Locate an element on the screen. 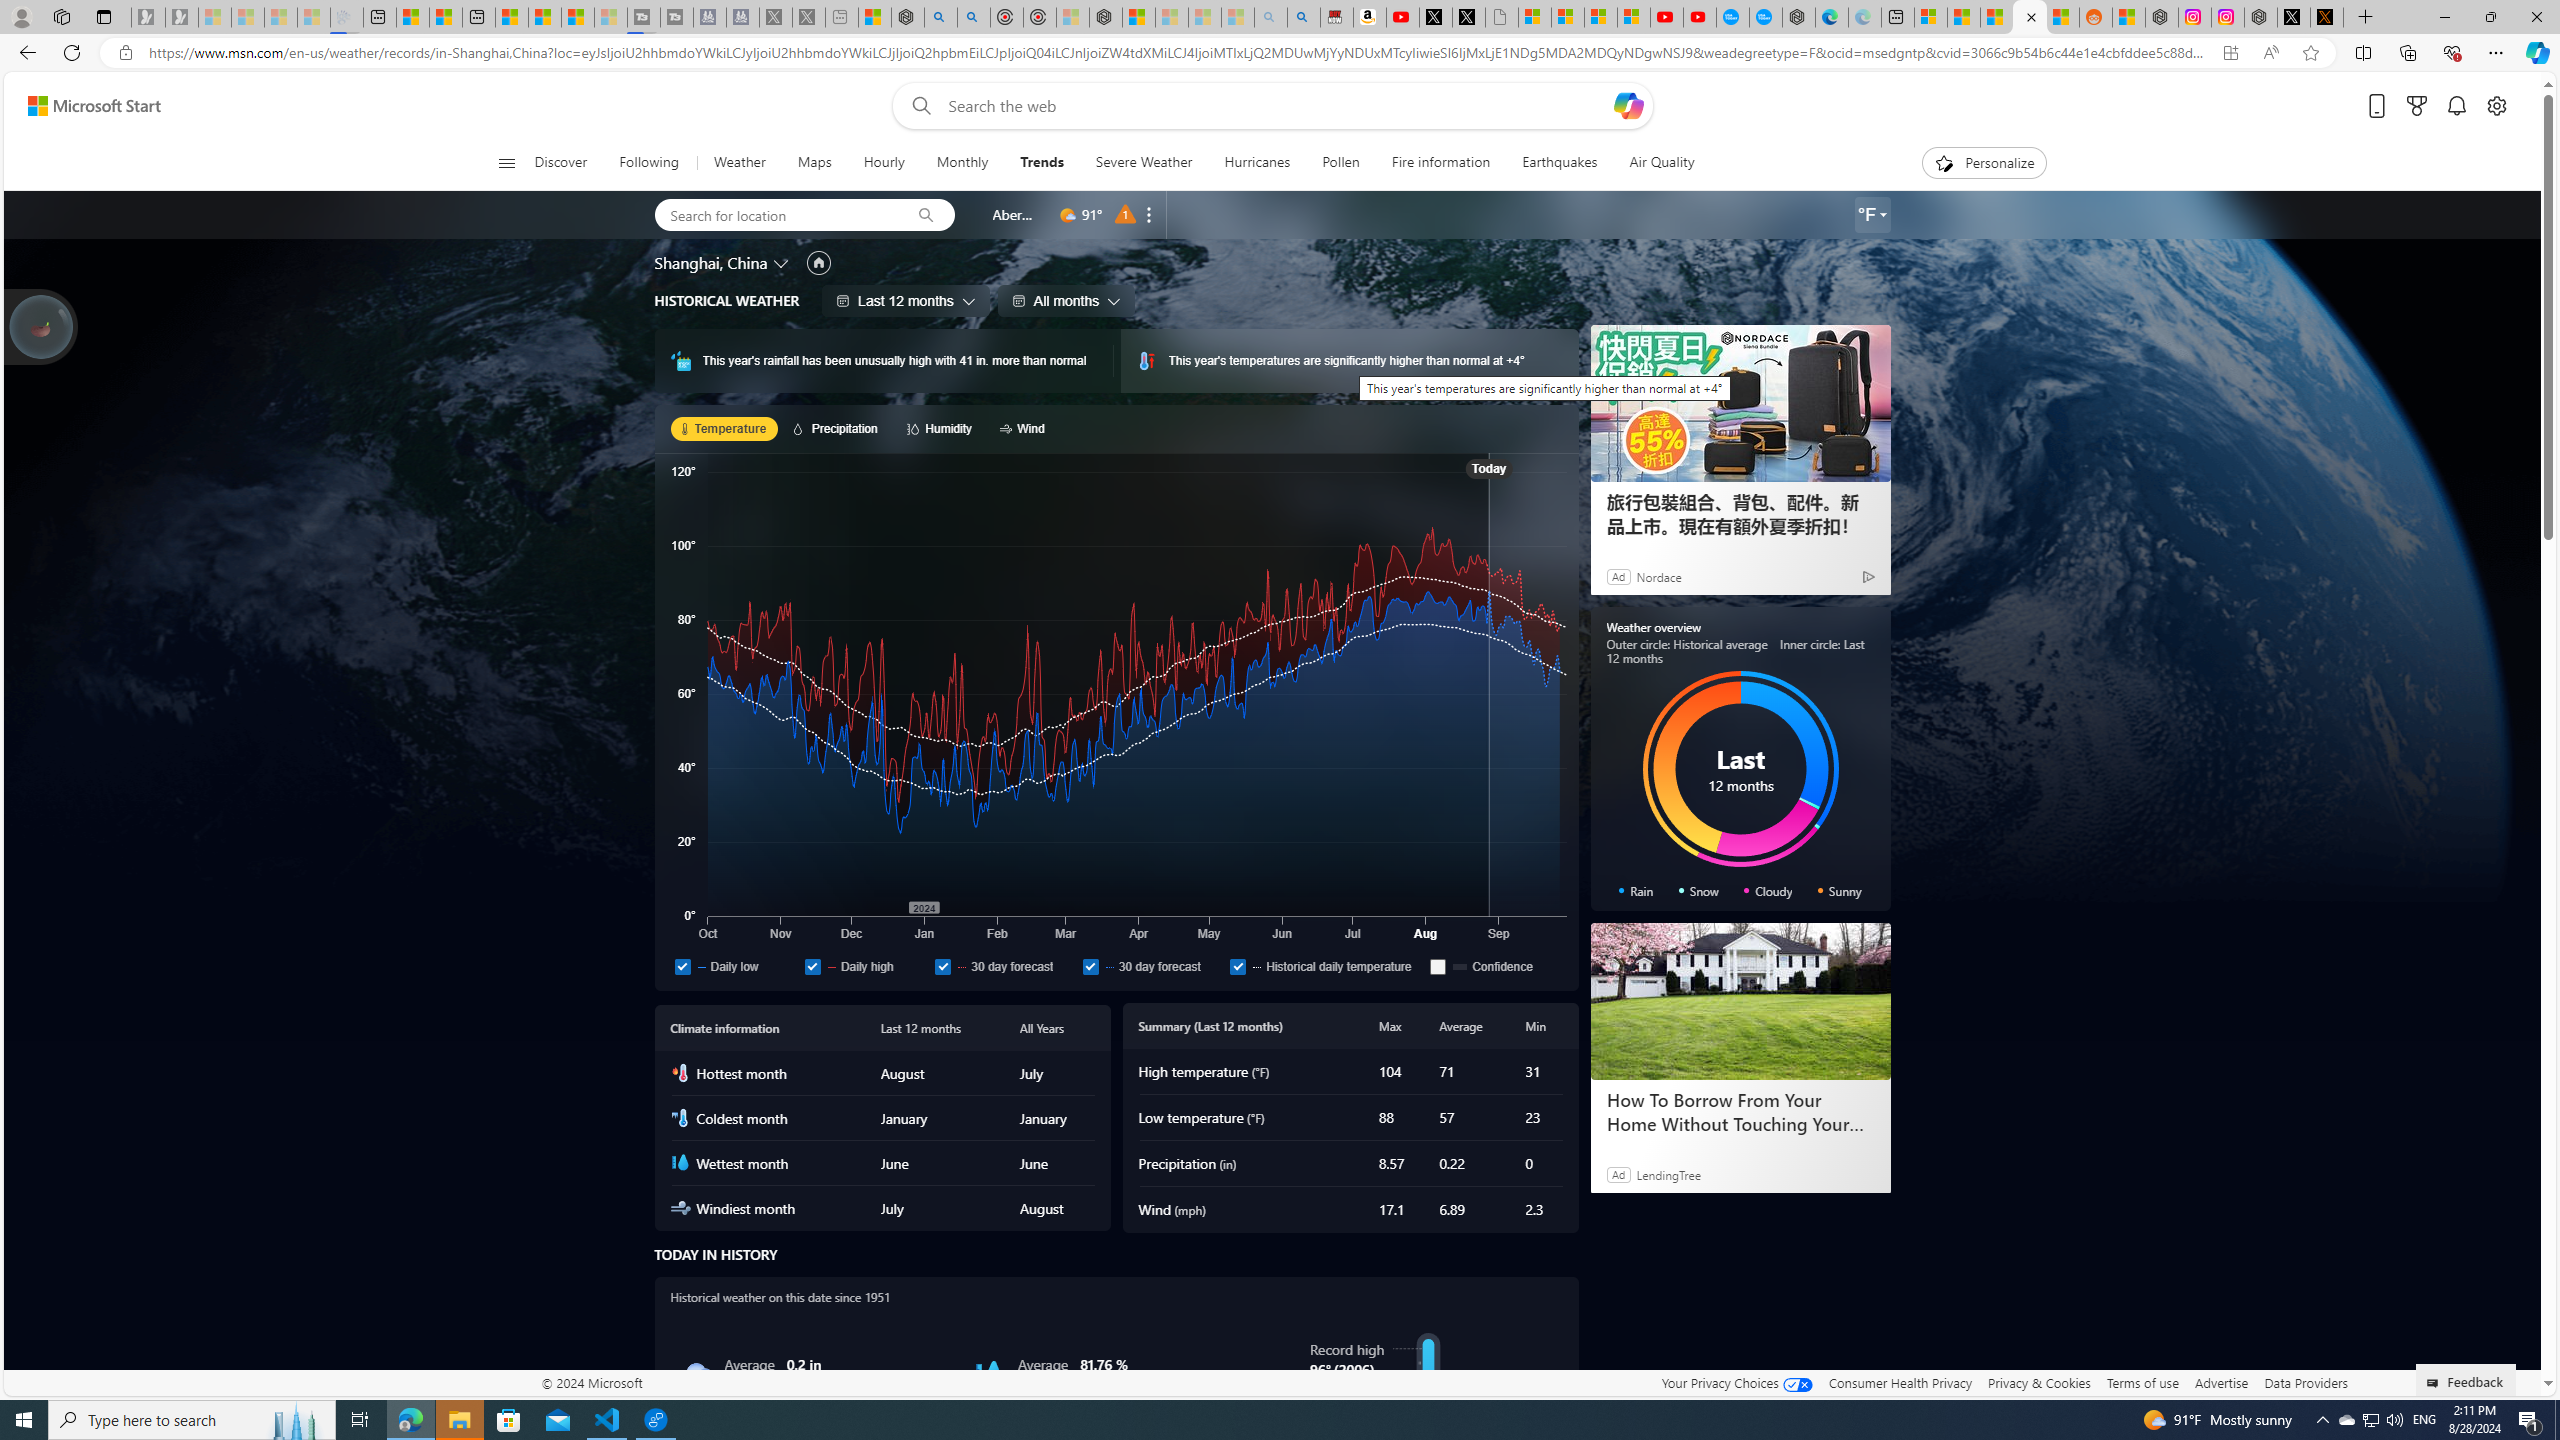 The image size is (2560, 1440). Web search is located at coordinates (916, 106).